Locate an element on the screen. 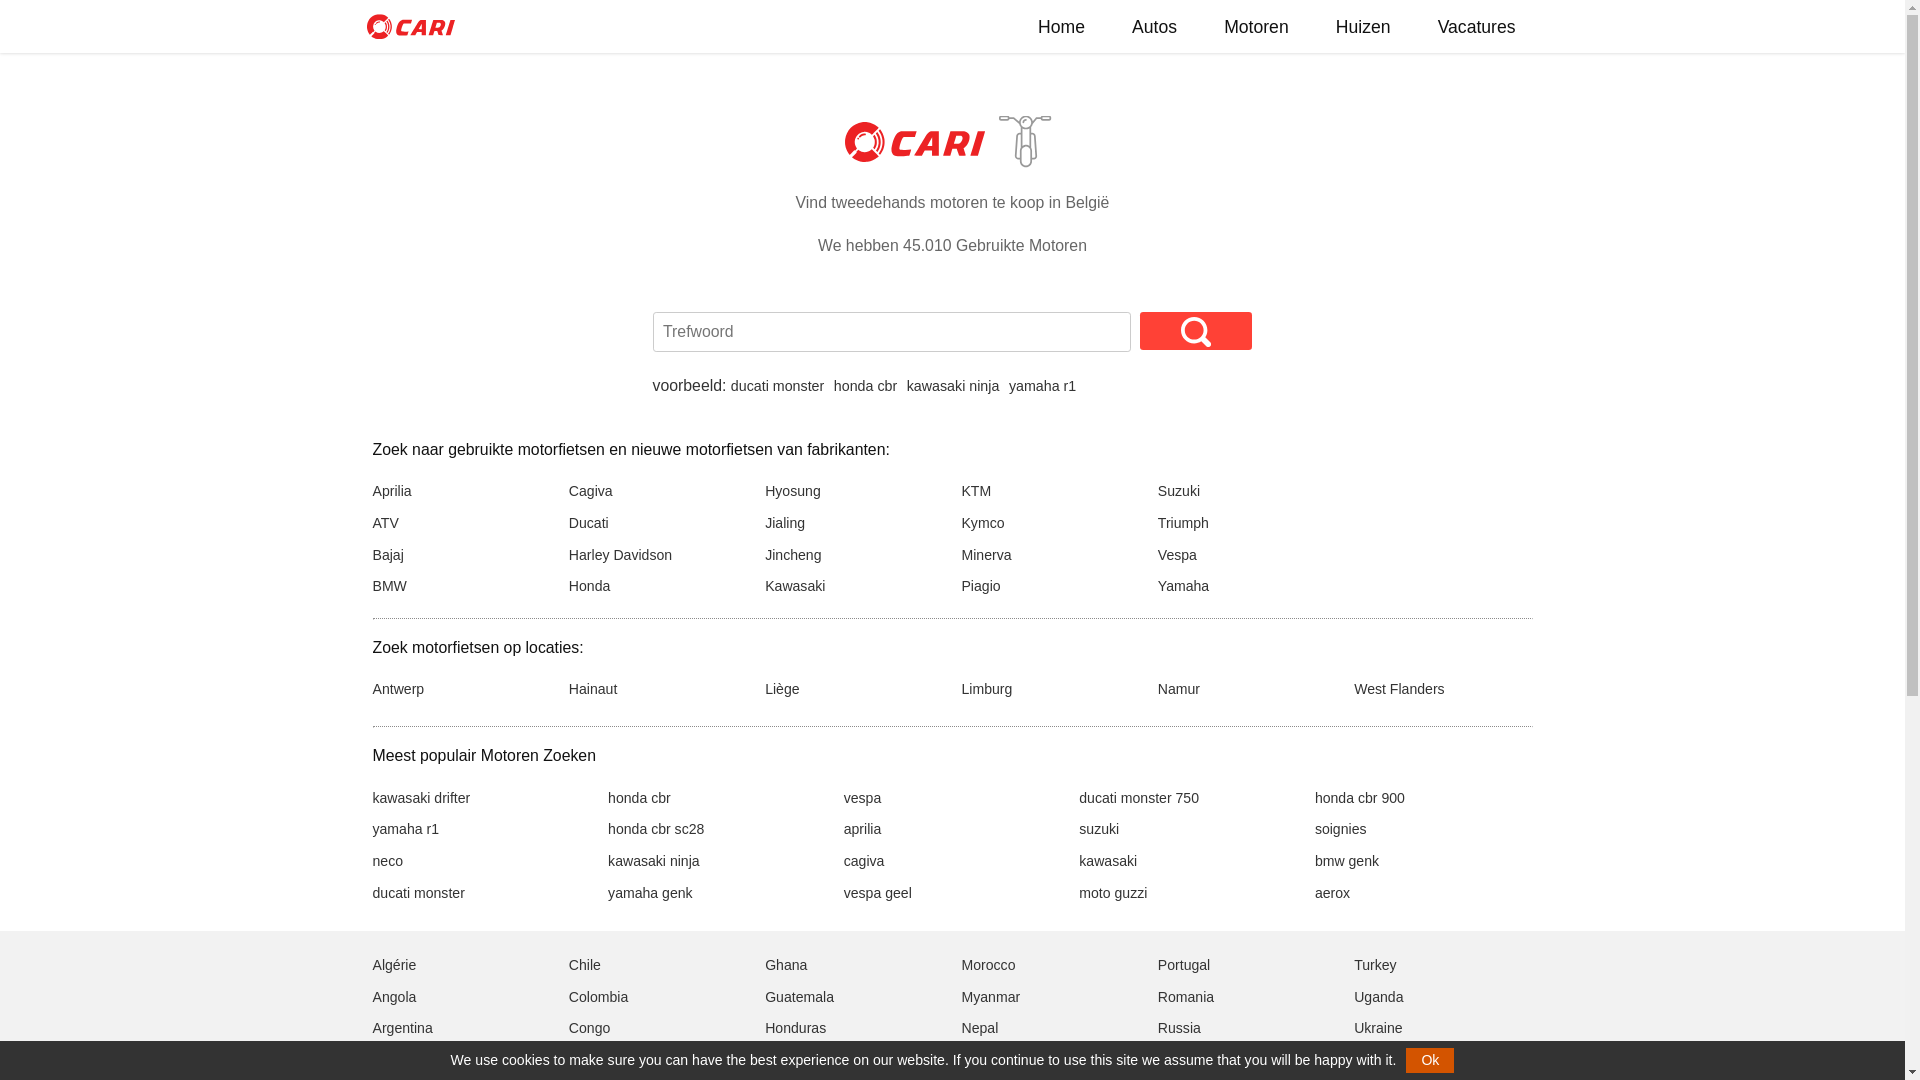  Ukraine is located at coordinates (1378, 1028).